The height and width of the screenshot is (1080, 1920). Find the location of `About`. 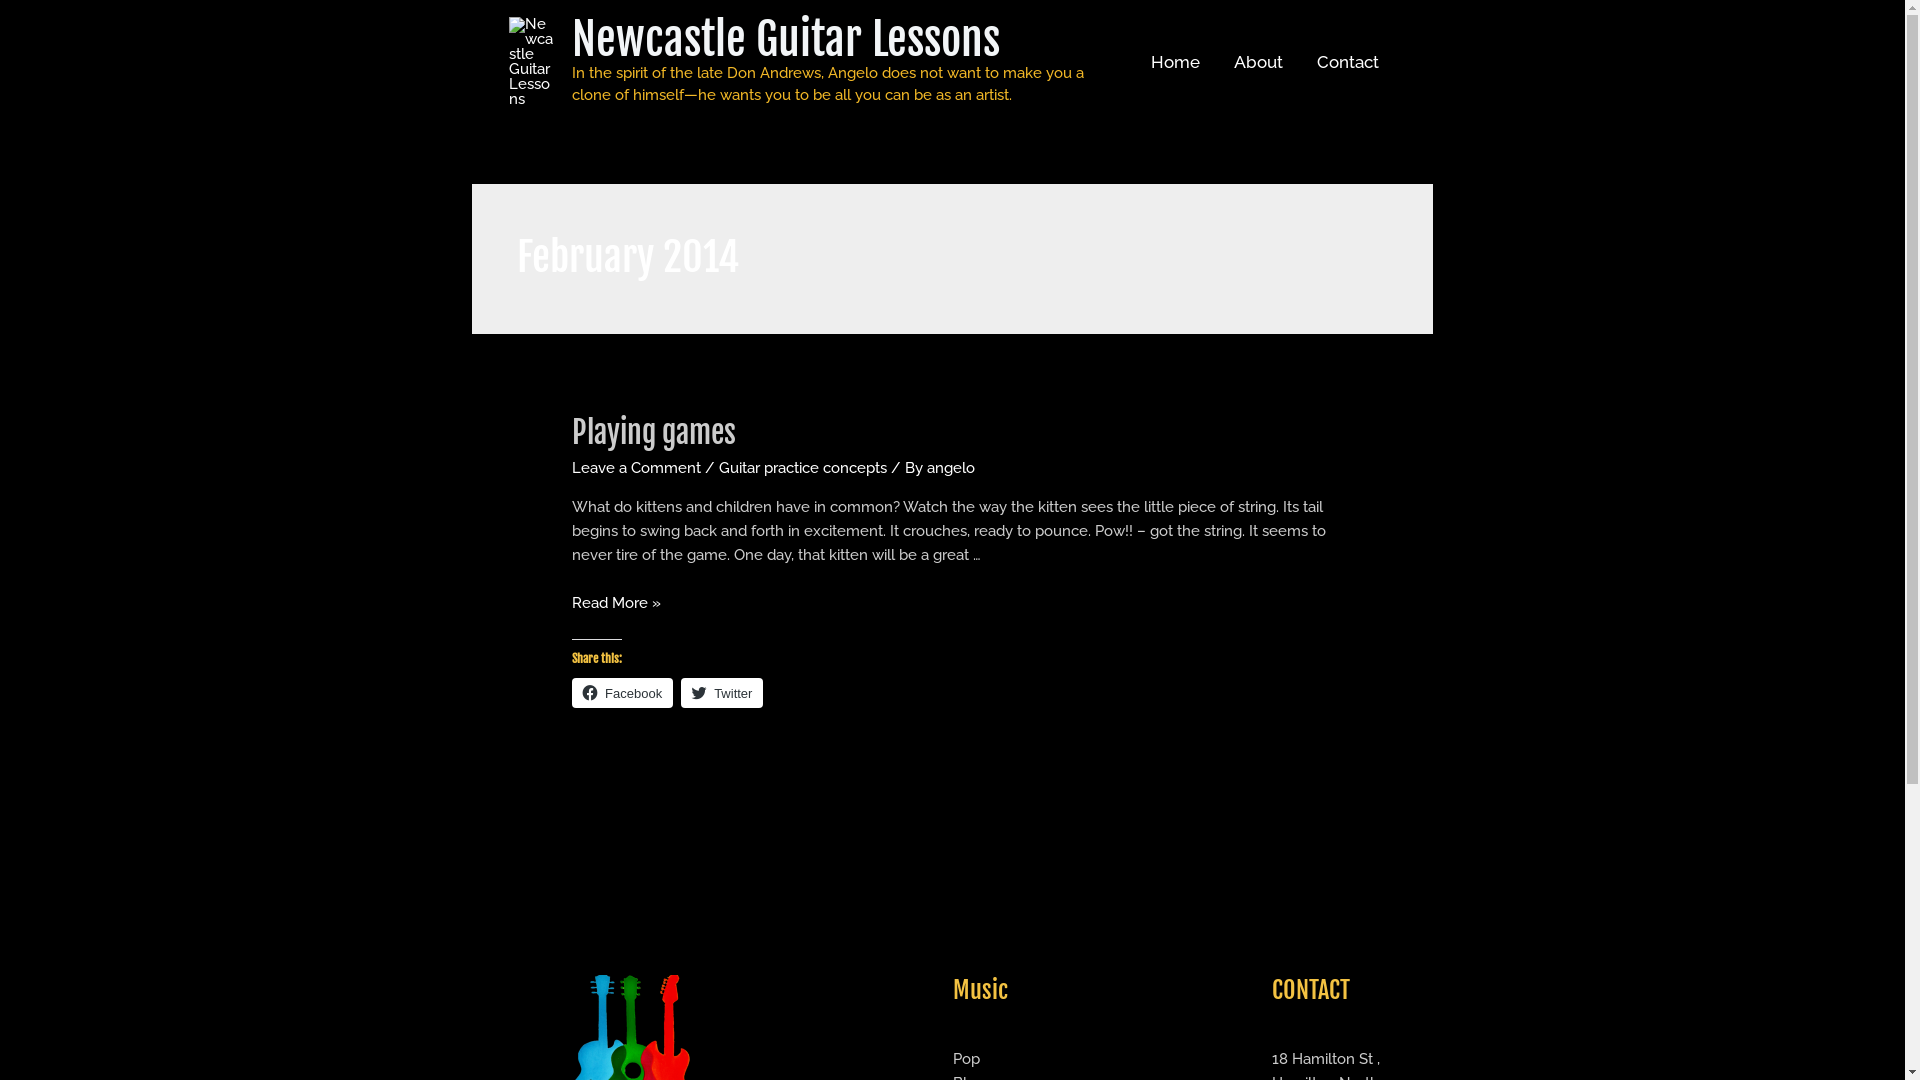

About is located at coordinates (1258, 62).